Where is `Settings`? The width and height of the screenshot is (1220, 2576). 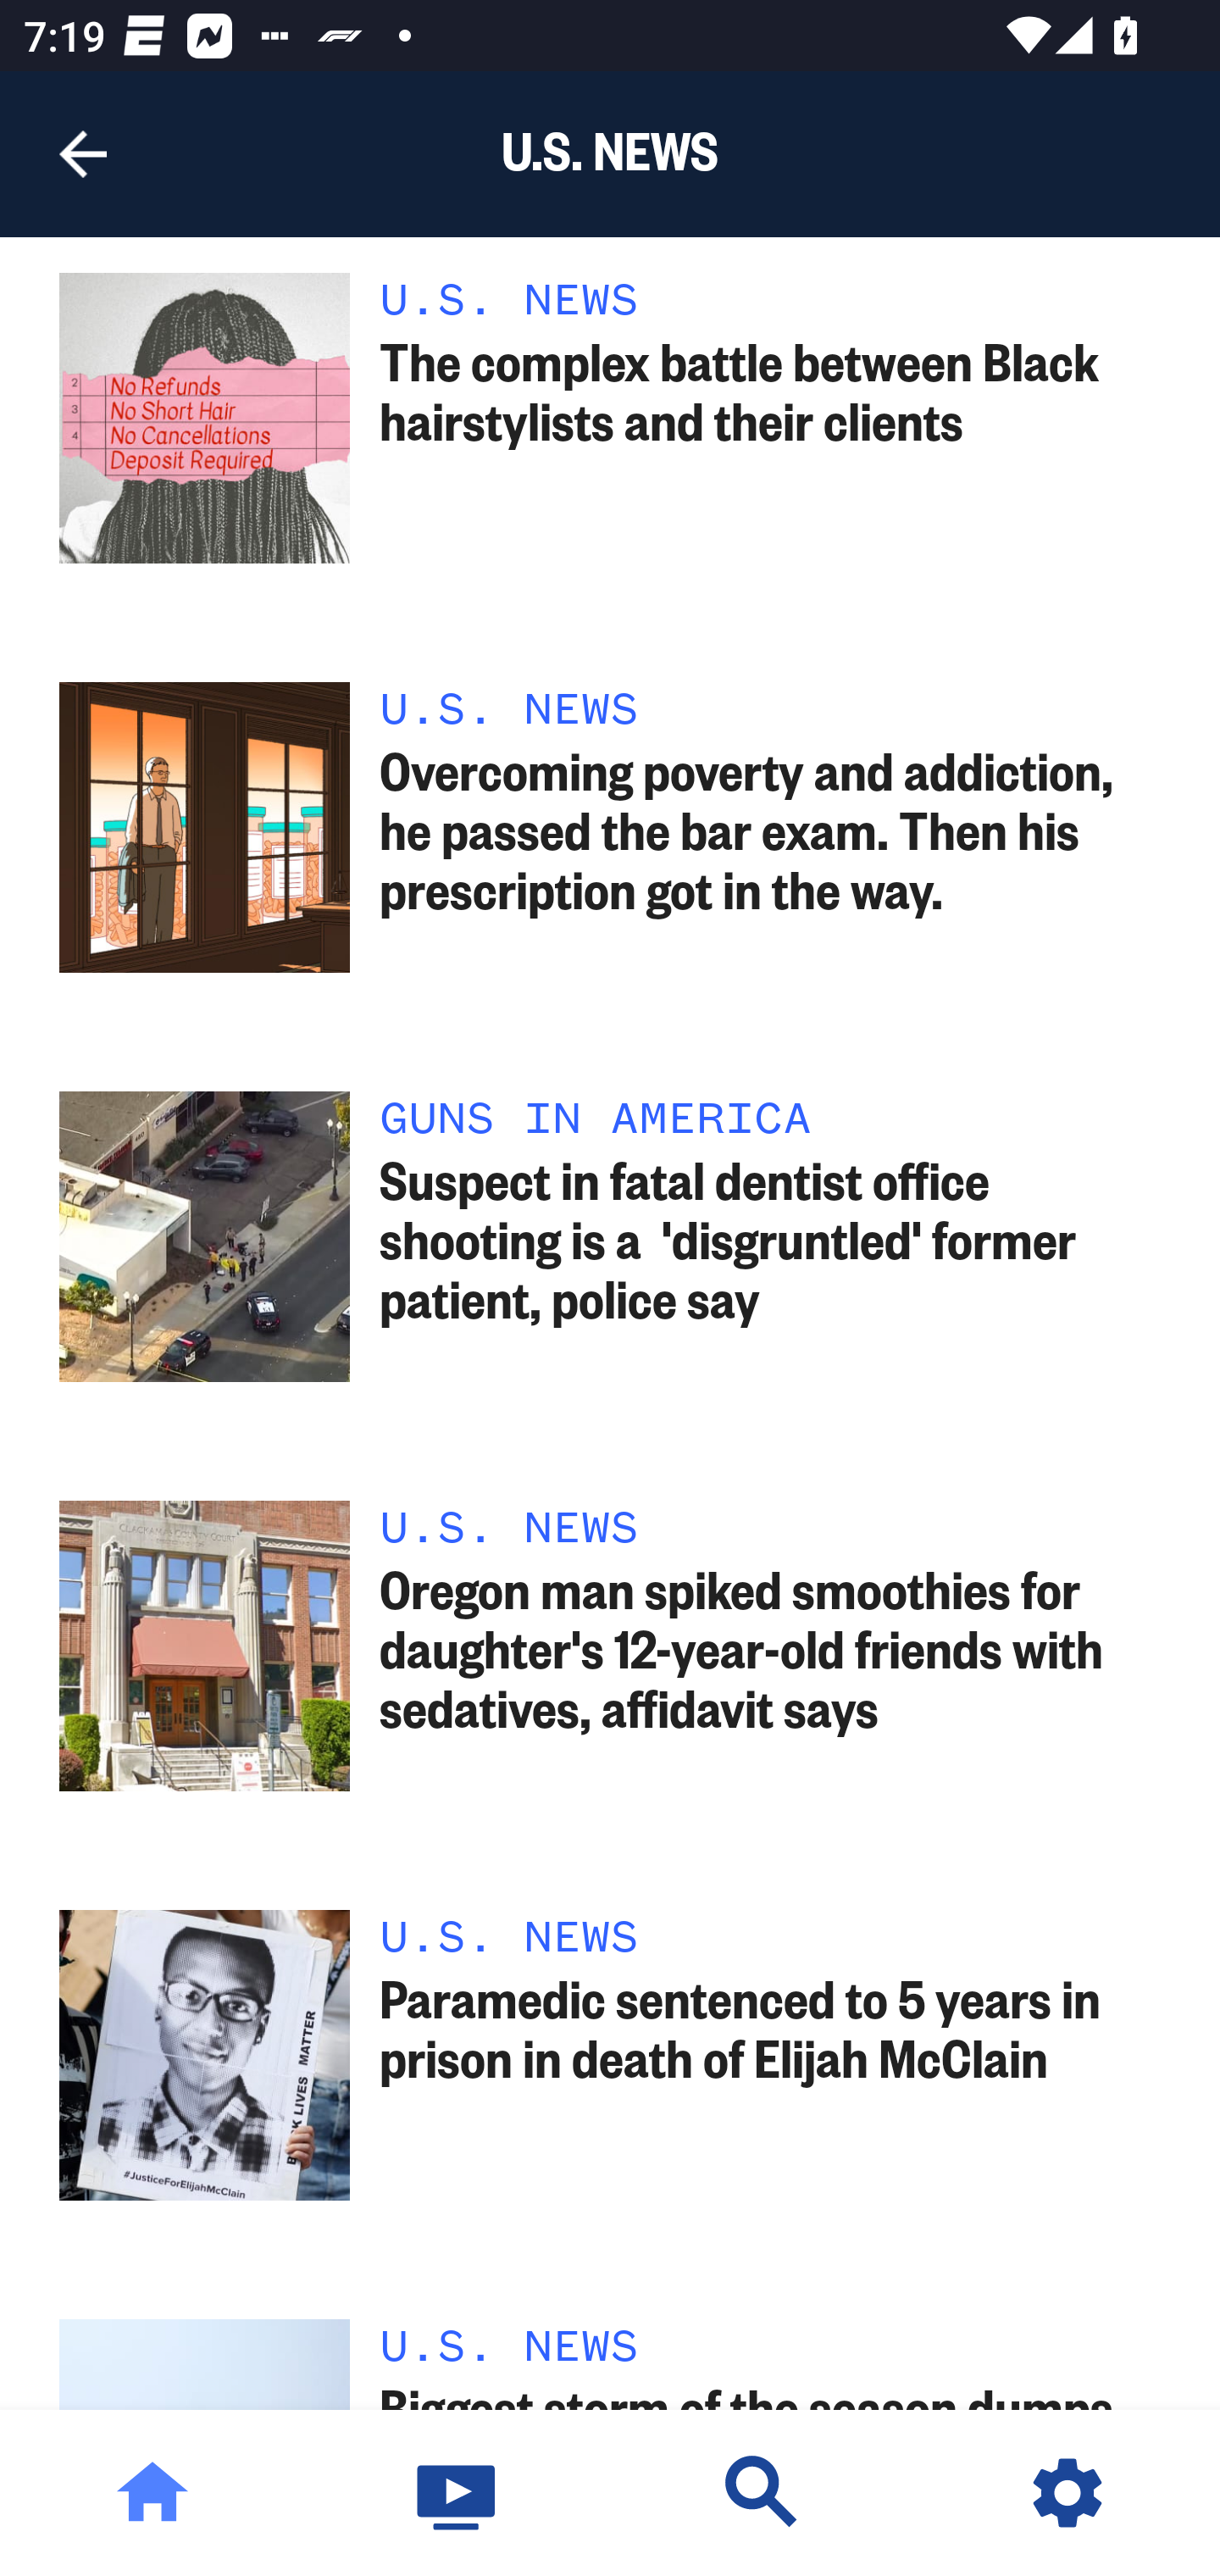
Settings is located at coordinates (1067, 2493).